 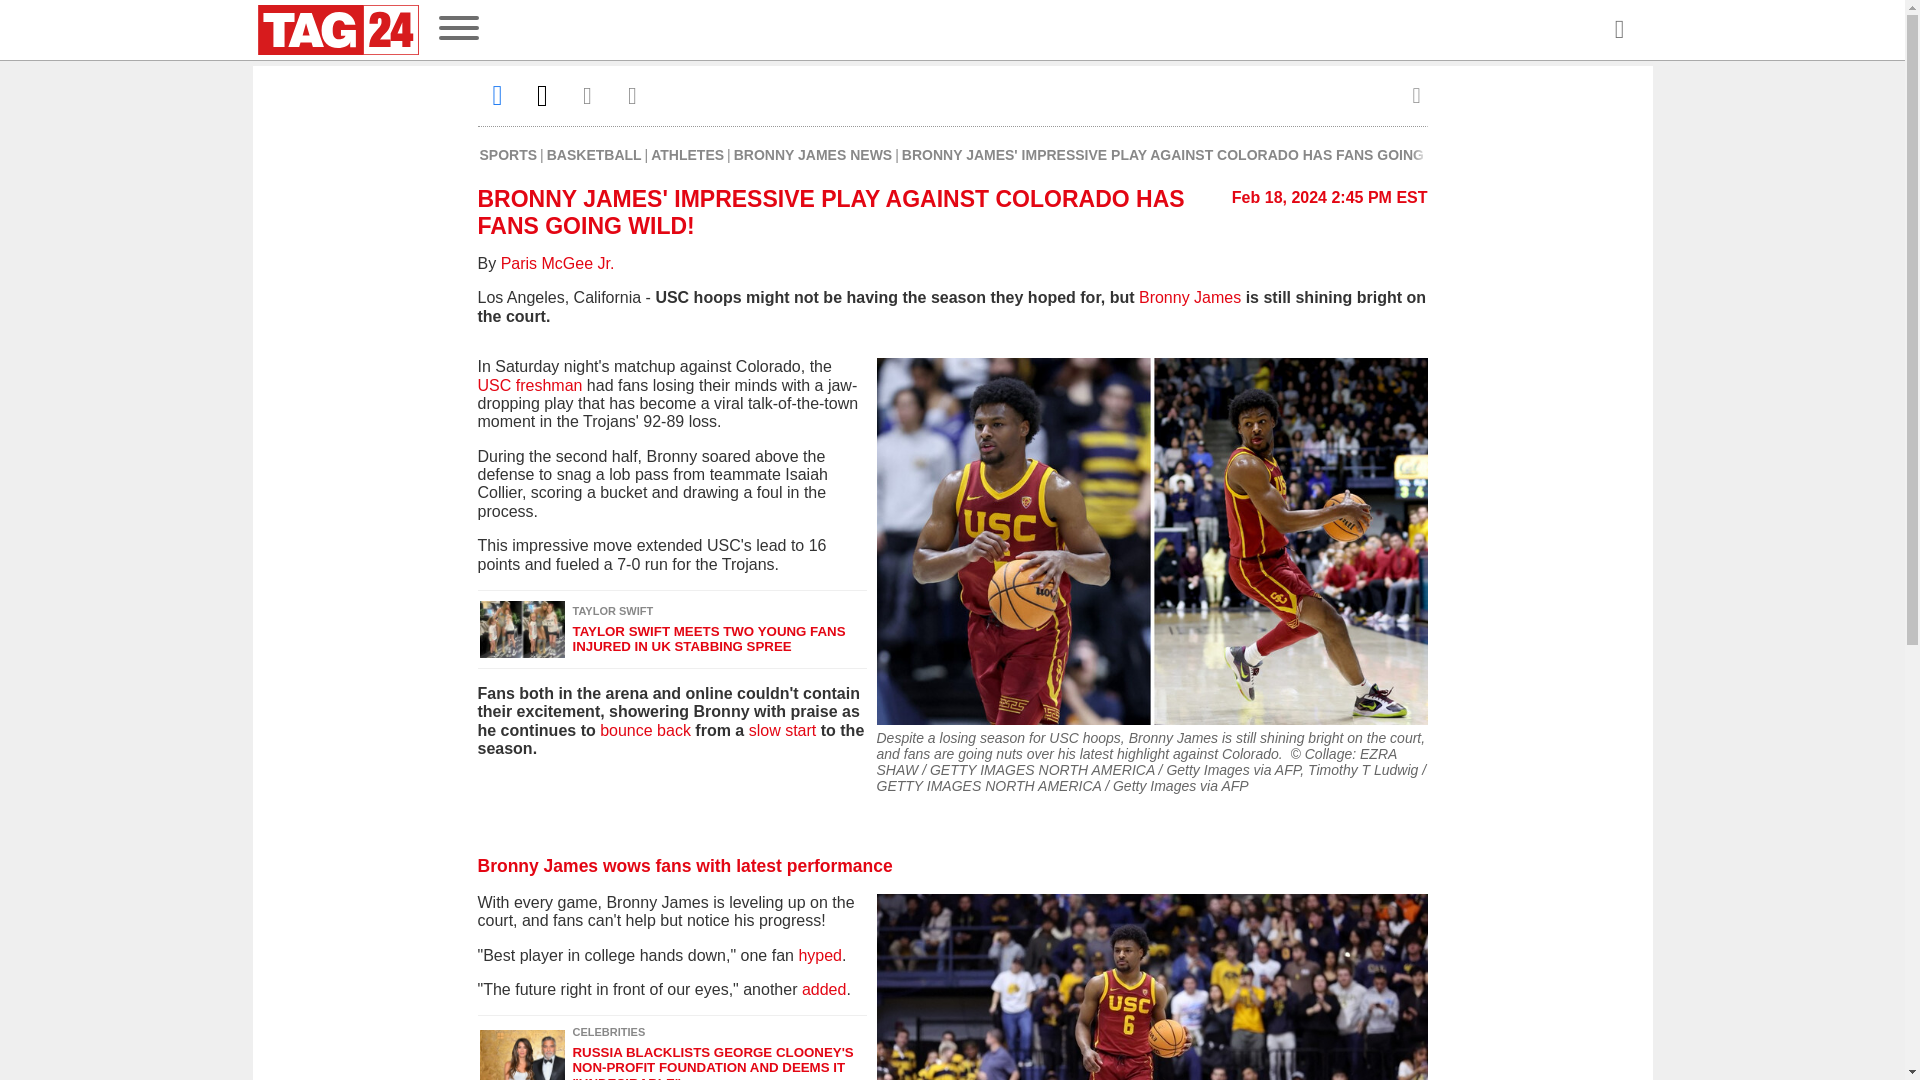 What do you see at coordinates (458, 30) in the screenshot?
I see `menu` at bounding box center [458, 30].